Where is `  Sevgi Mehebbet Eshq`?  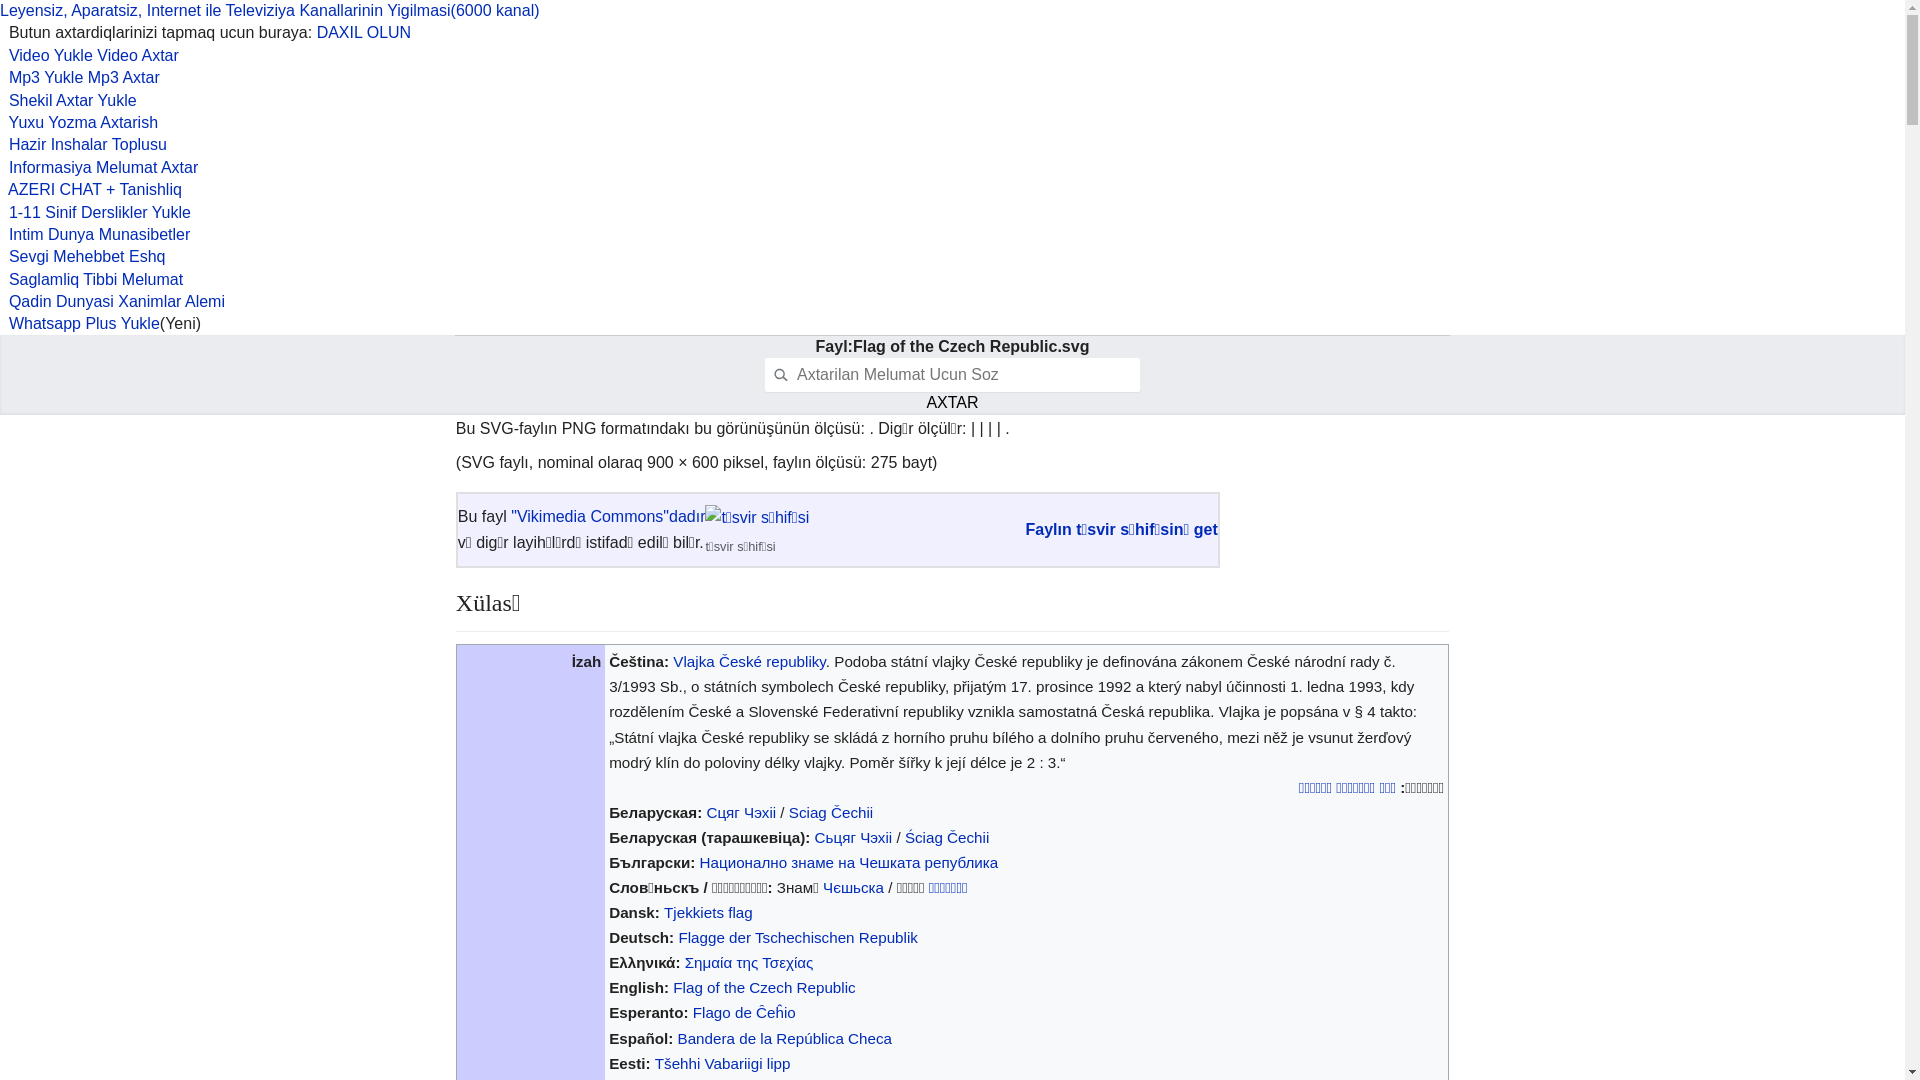
  Sevgi Mehebbet Eshq is located at coordinates (82, 256).